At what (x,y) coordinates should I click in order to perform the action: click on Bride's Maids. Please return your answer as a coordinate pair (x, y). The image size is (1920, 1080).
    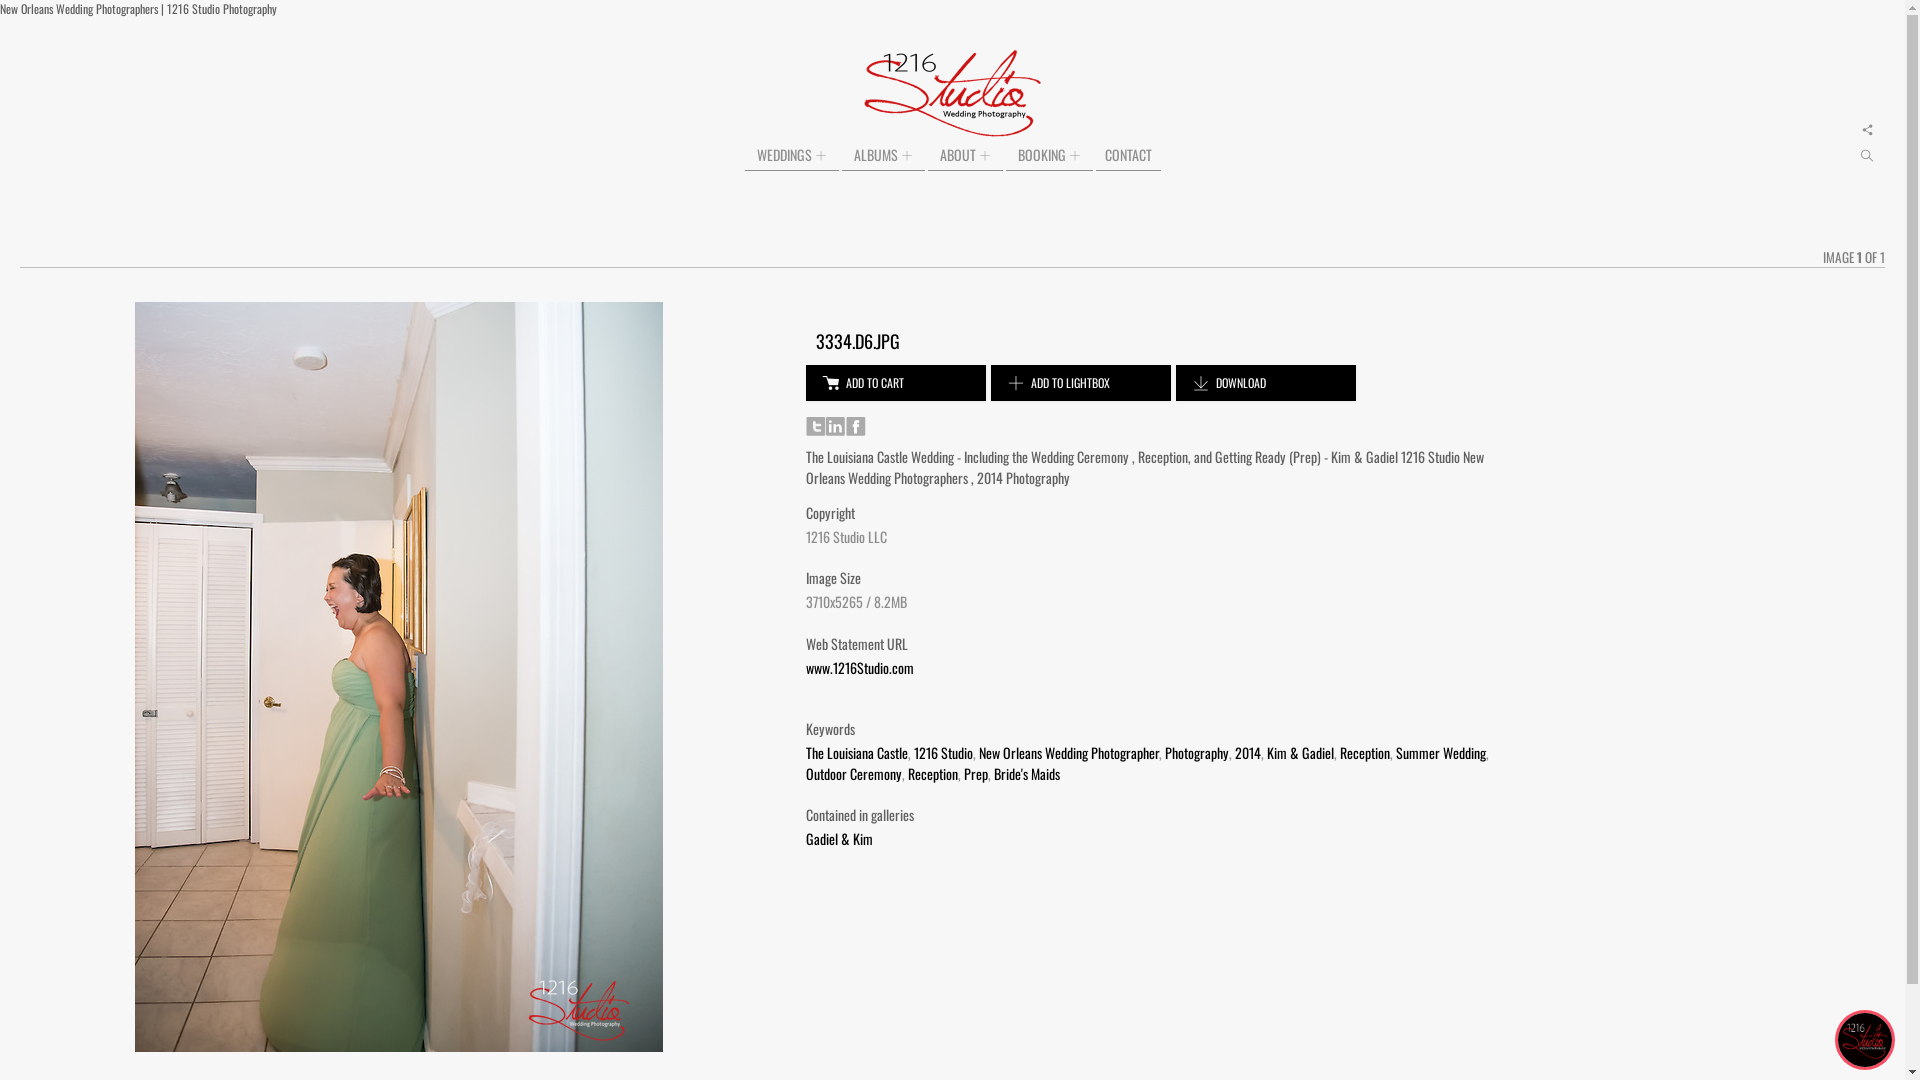
    Looking at the image, I should click on (1027, 774).